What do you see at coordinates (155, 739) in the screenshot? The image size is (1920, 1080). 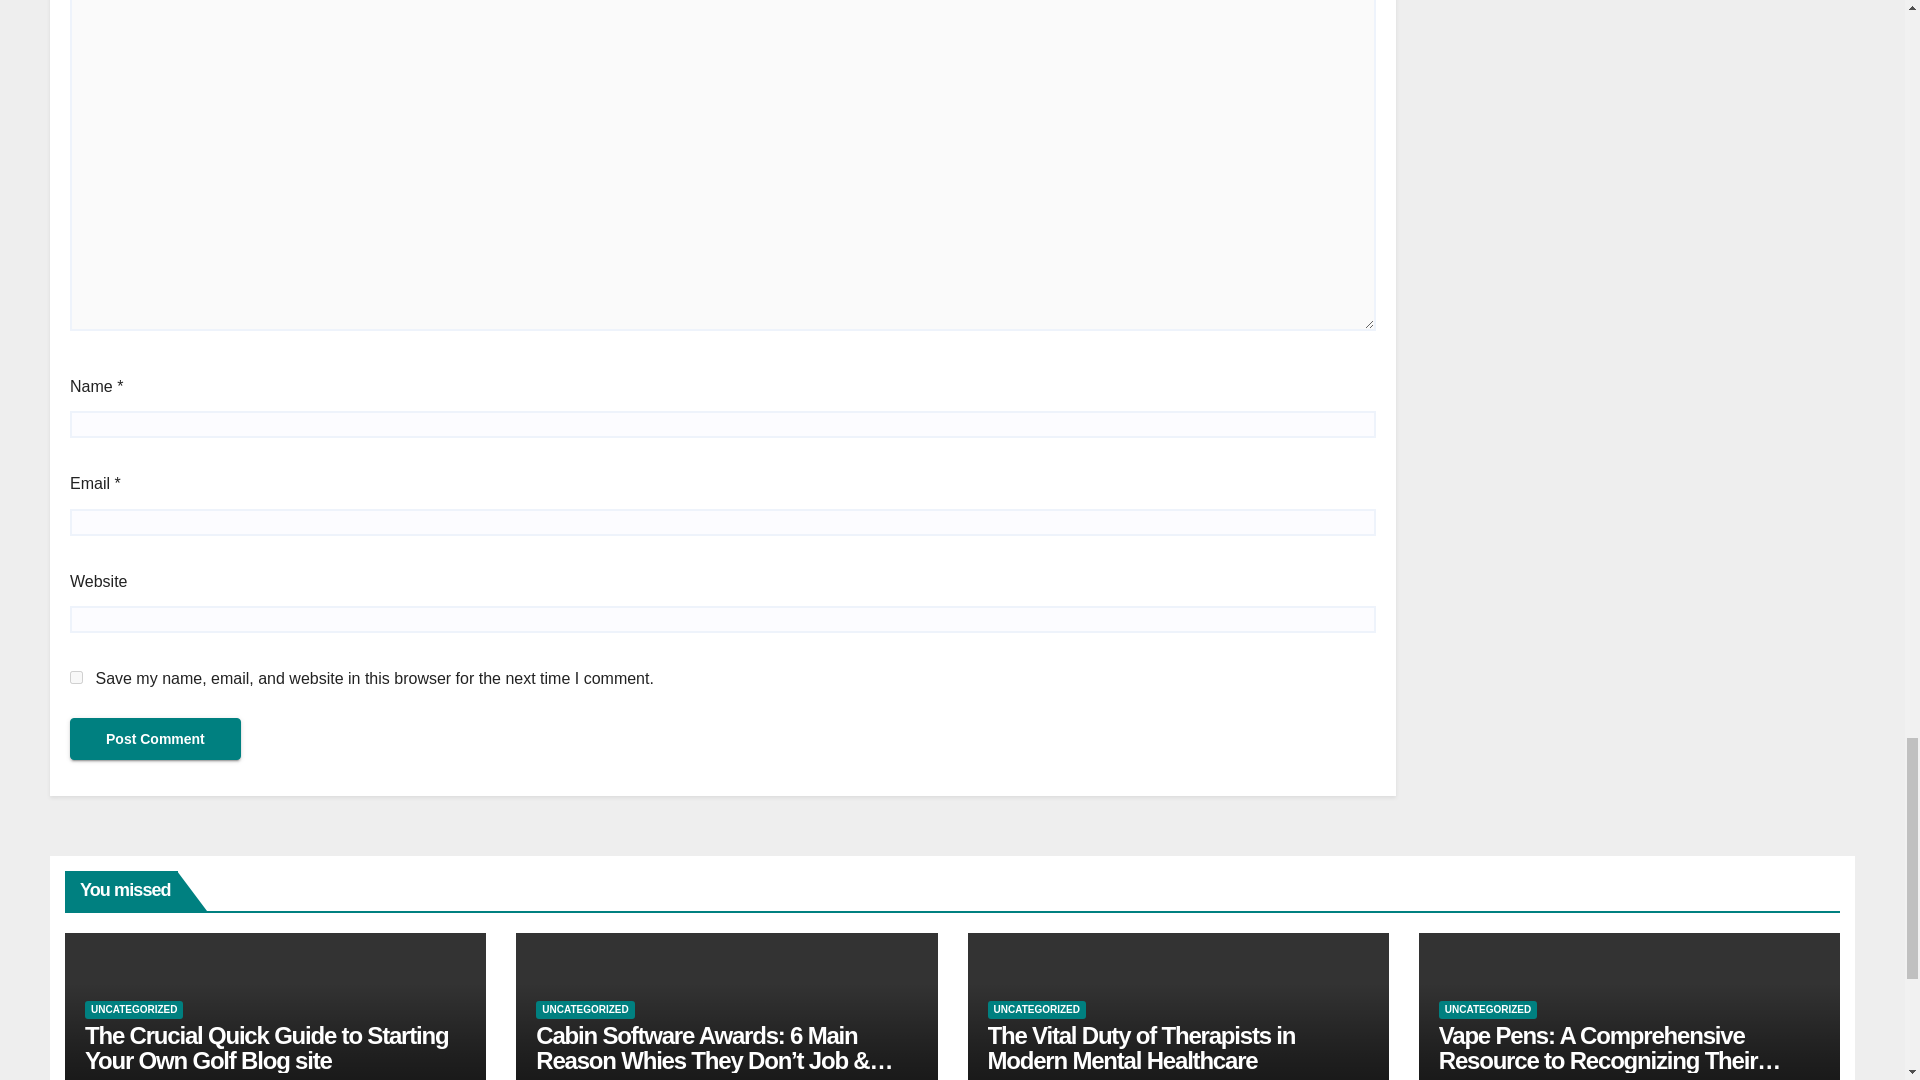 I see `Post Comment` at bounding box center [155, 739].